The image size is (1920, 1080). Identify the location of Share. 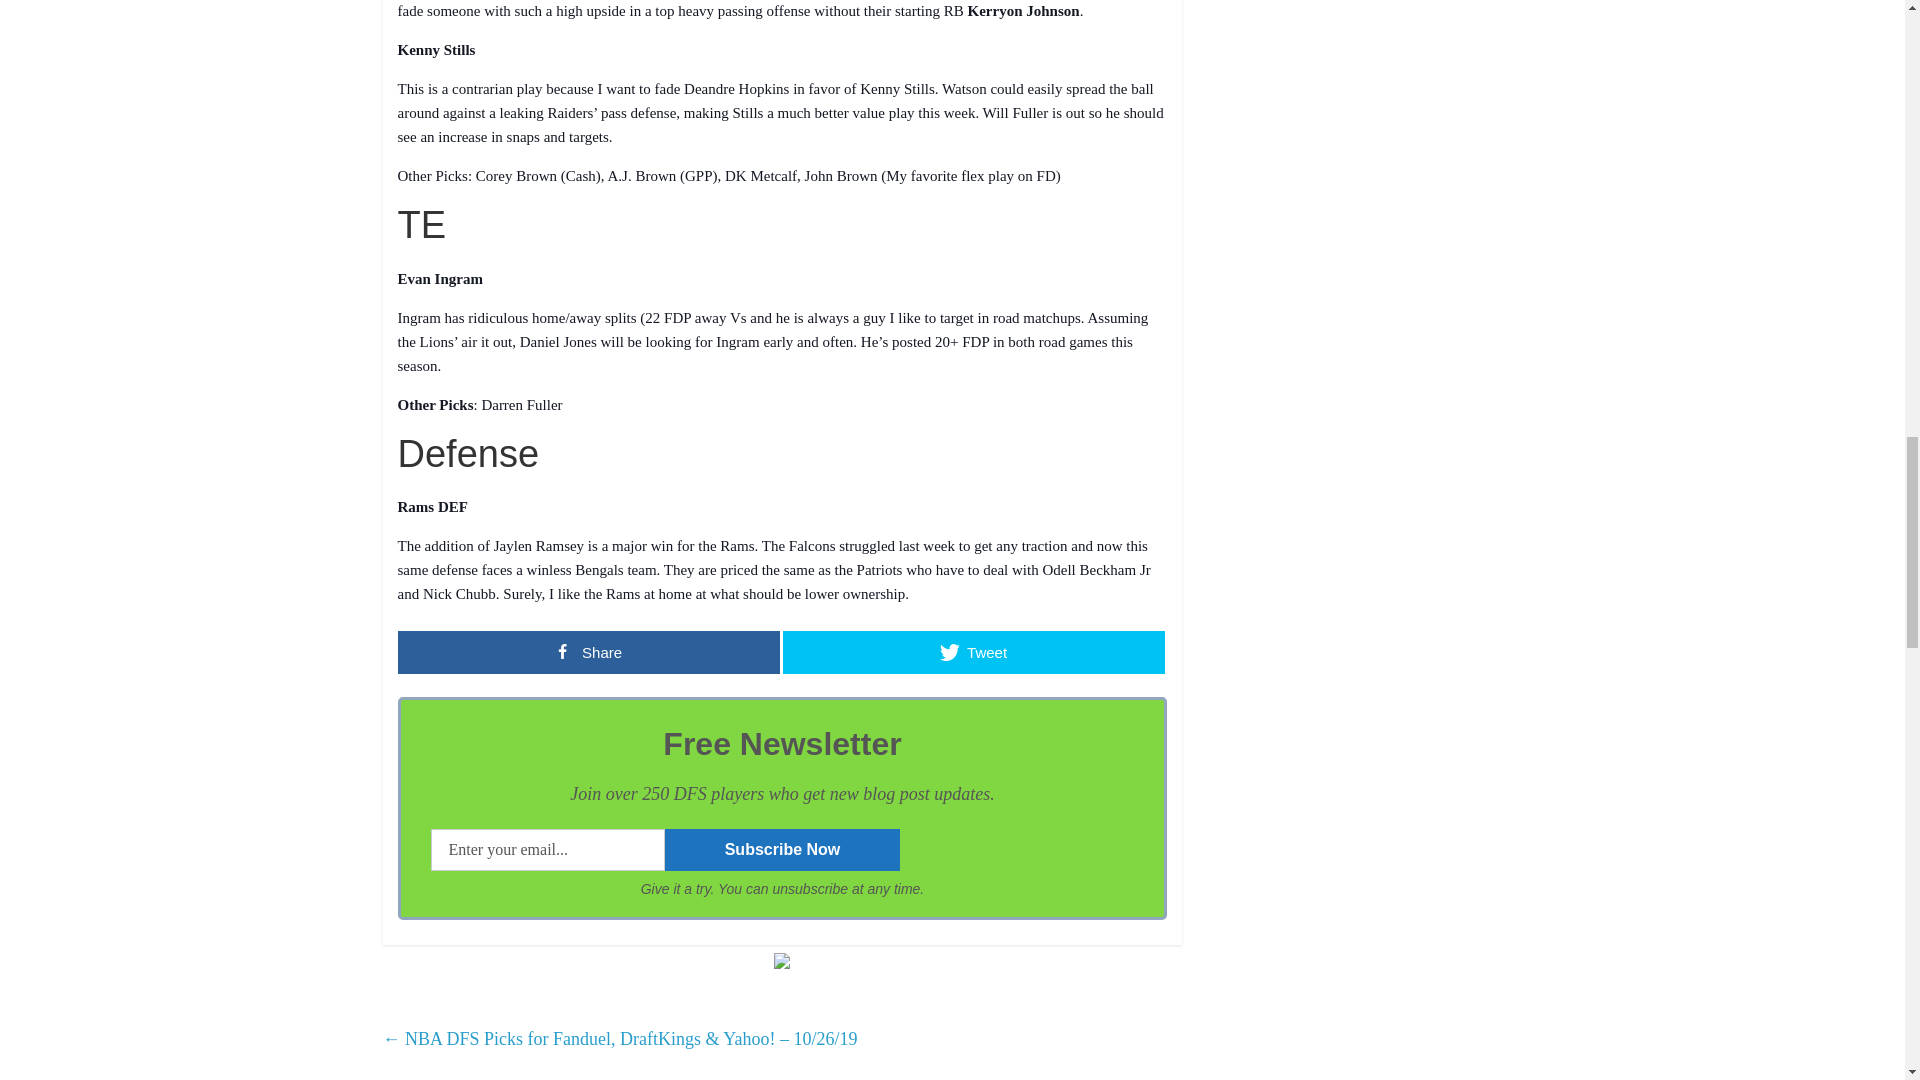
(588, 652).